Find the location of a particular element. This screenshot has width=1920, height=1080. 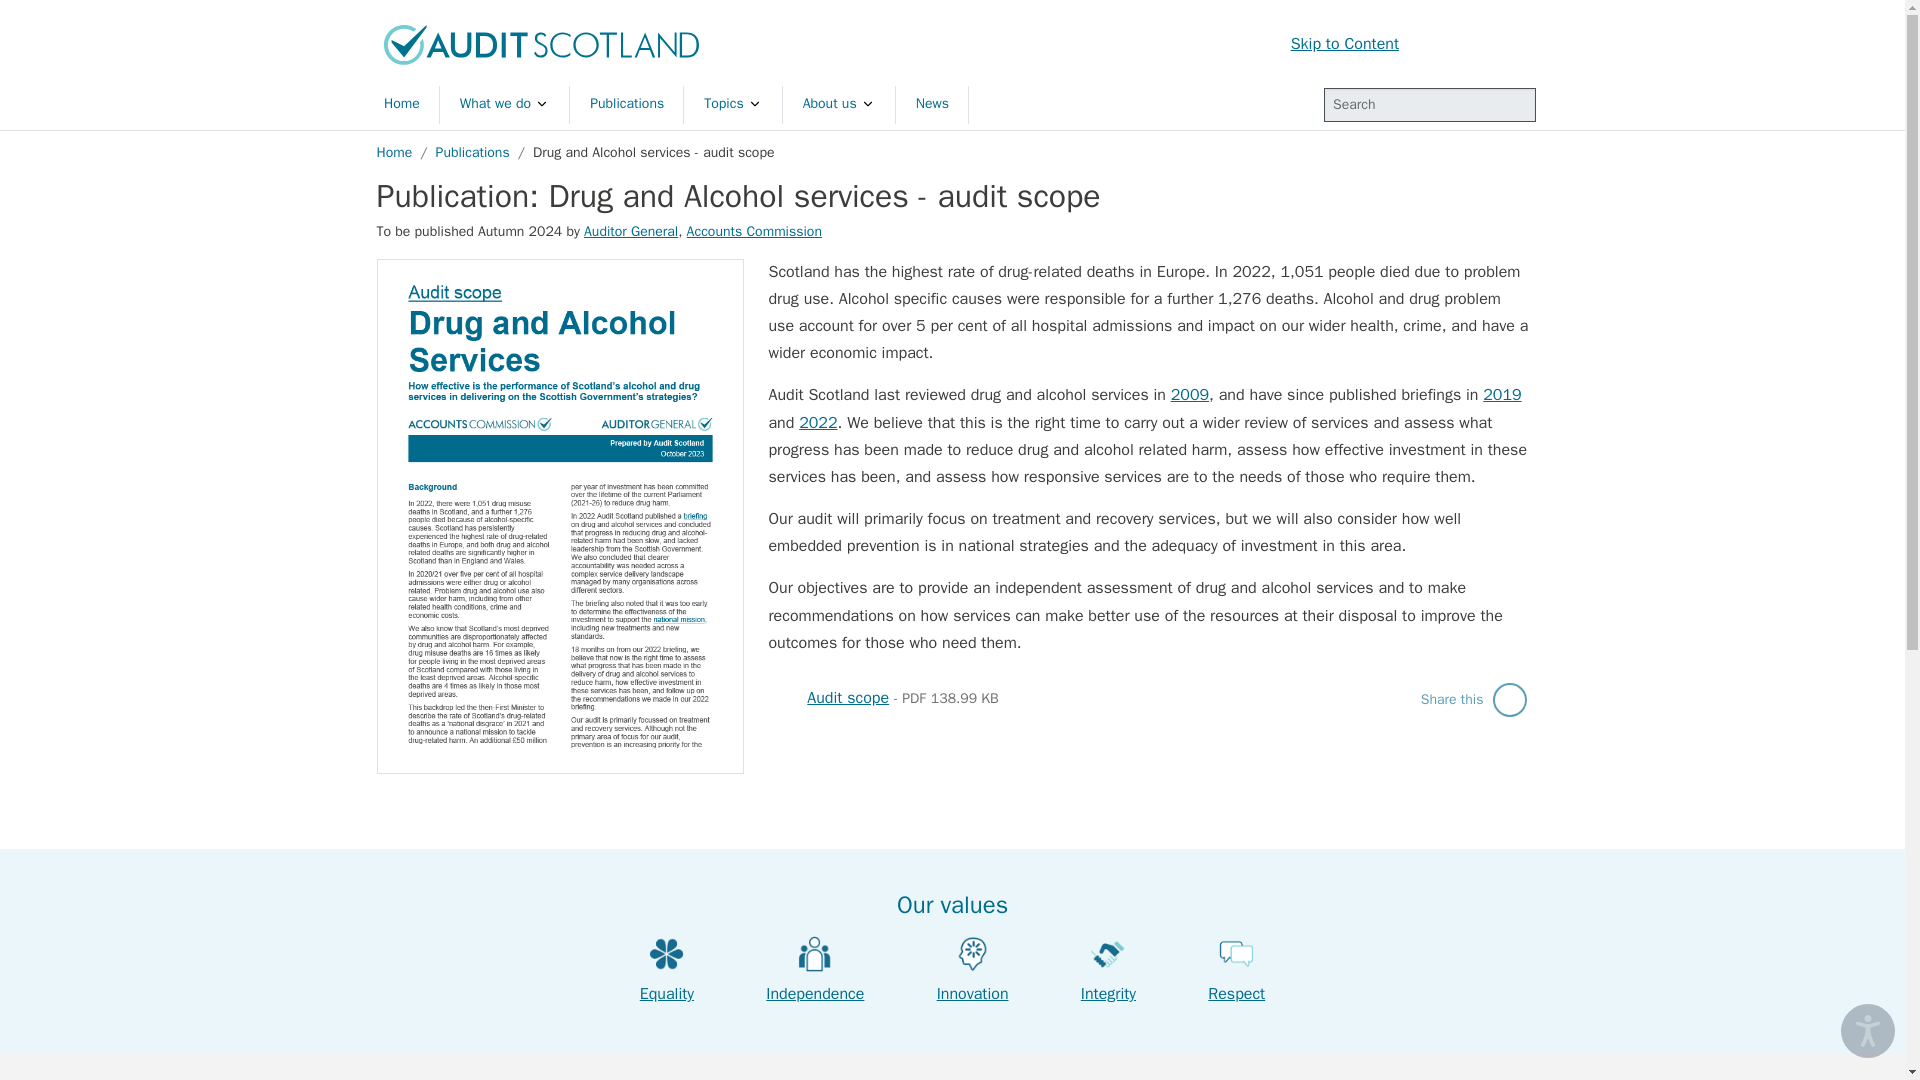

Skip navigation and go to main content is located at coordinates (1344, 44).